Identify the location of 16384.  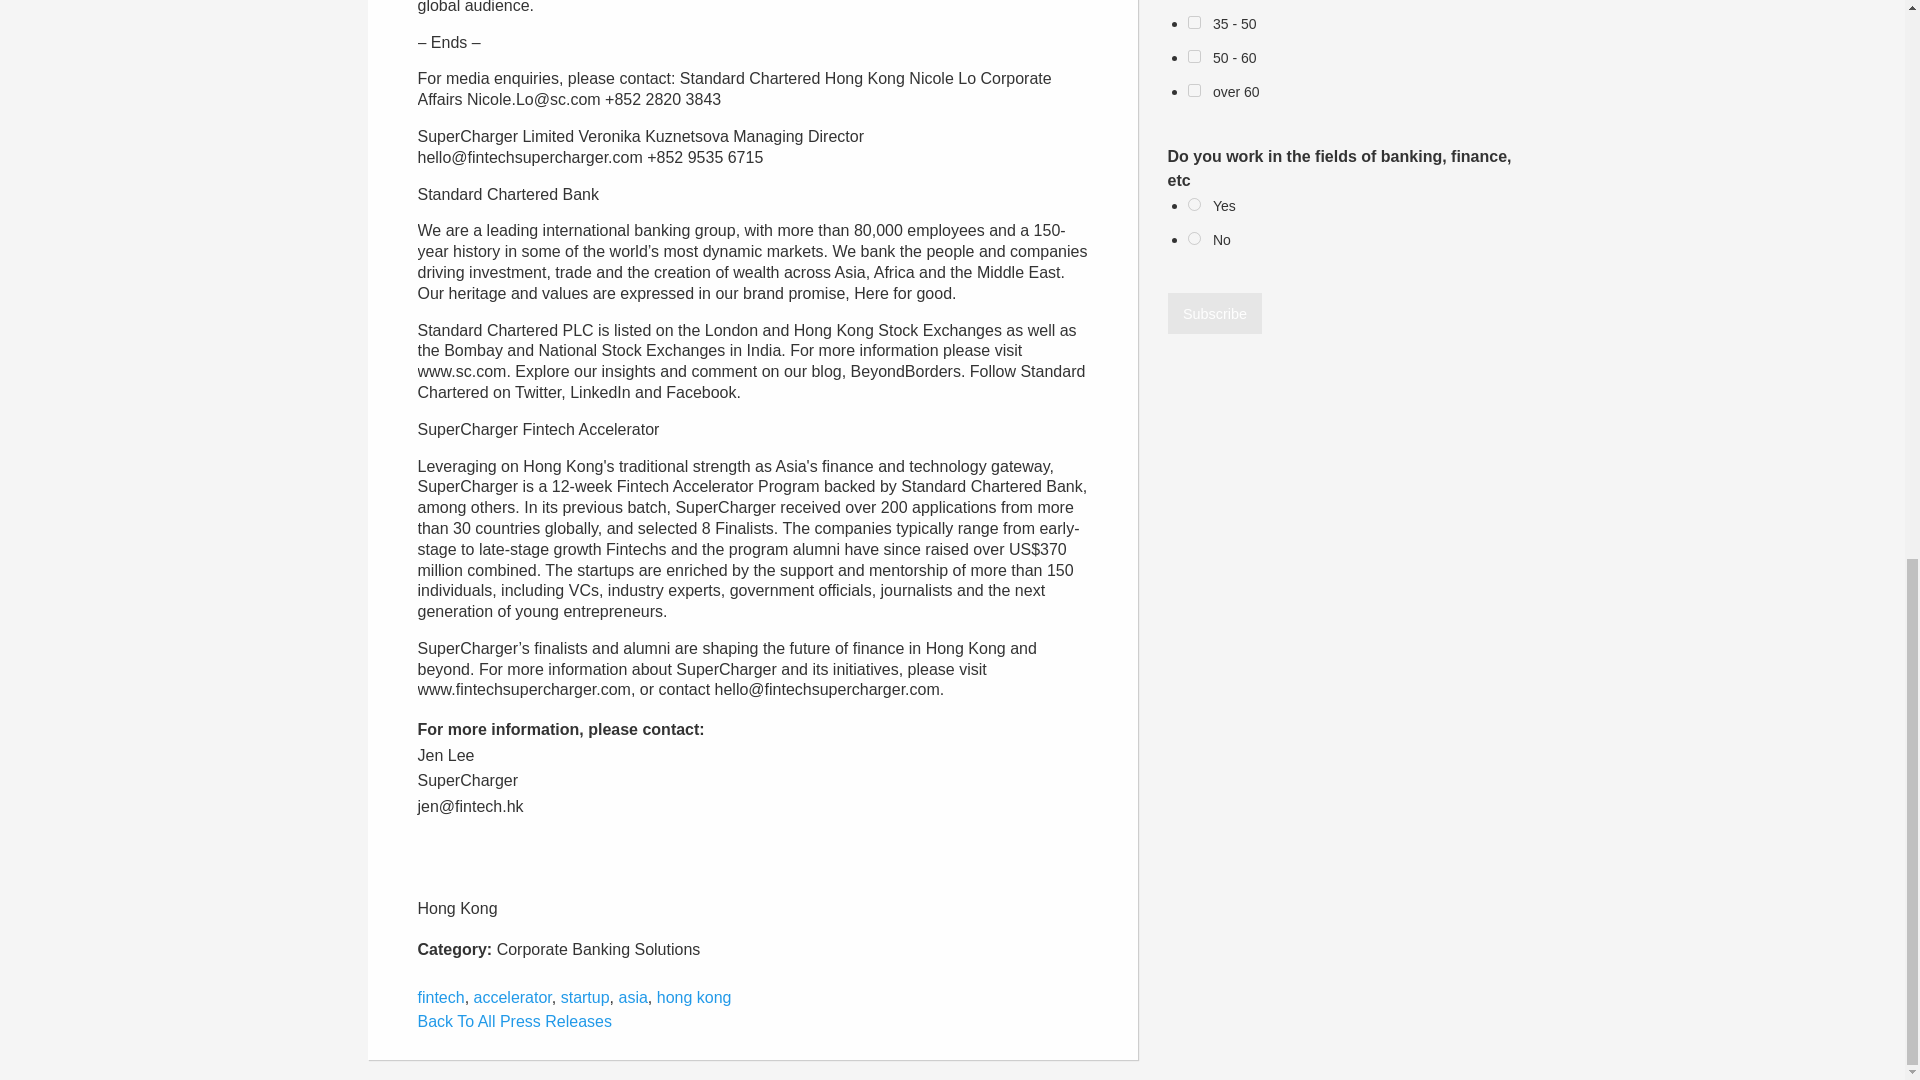
(1194, 204).